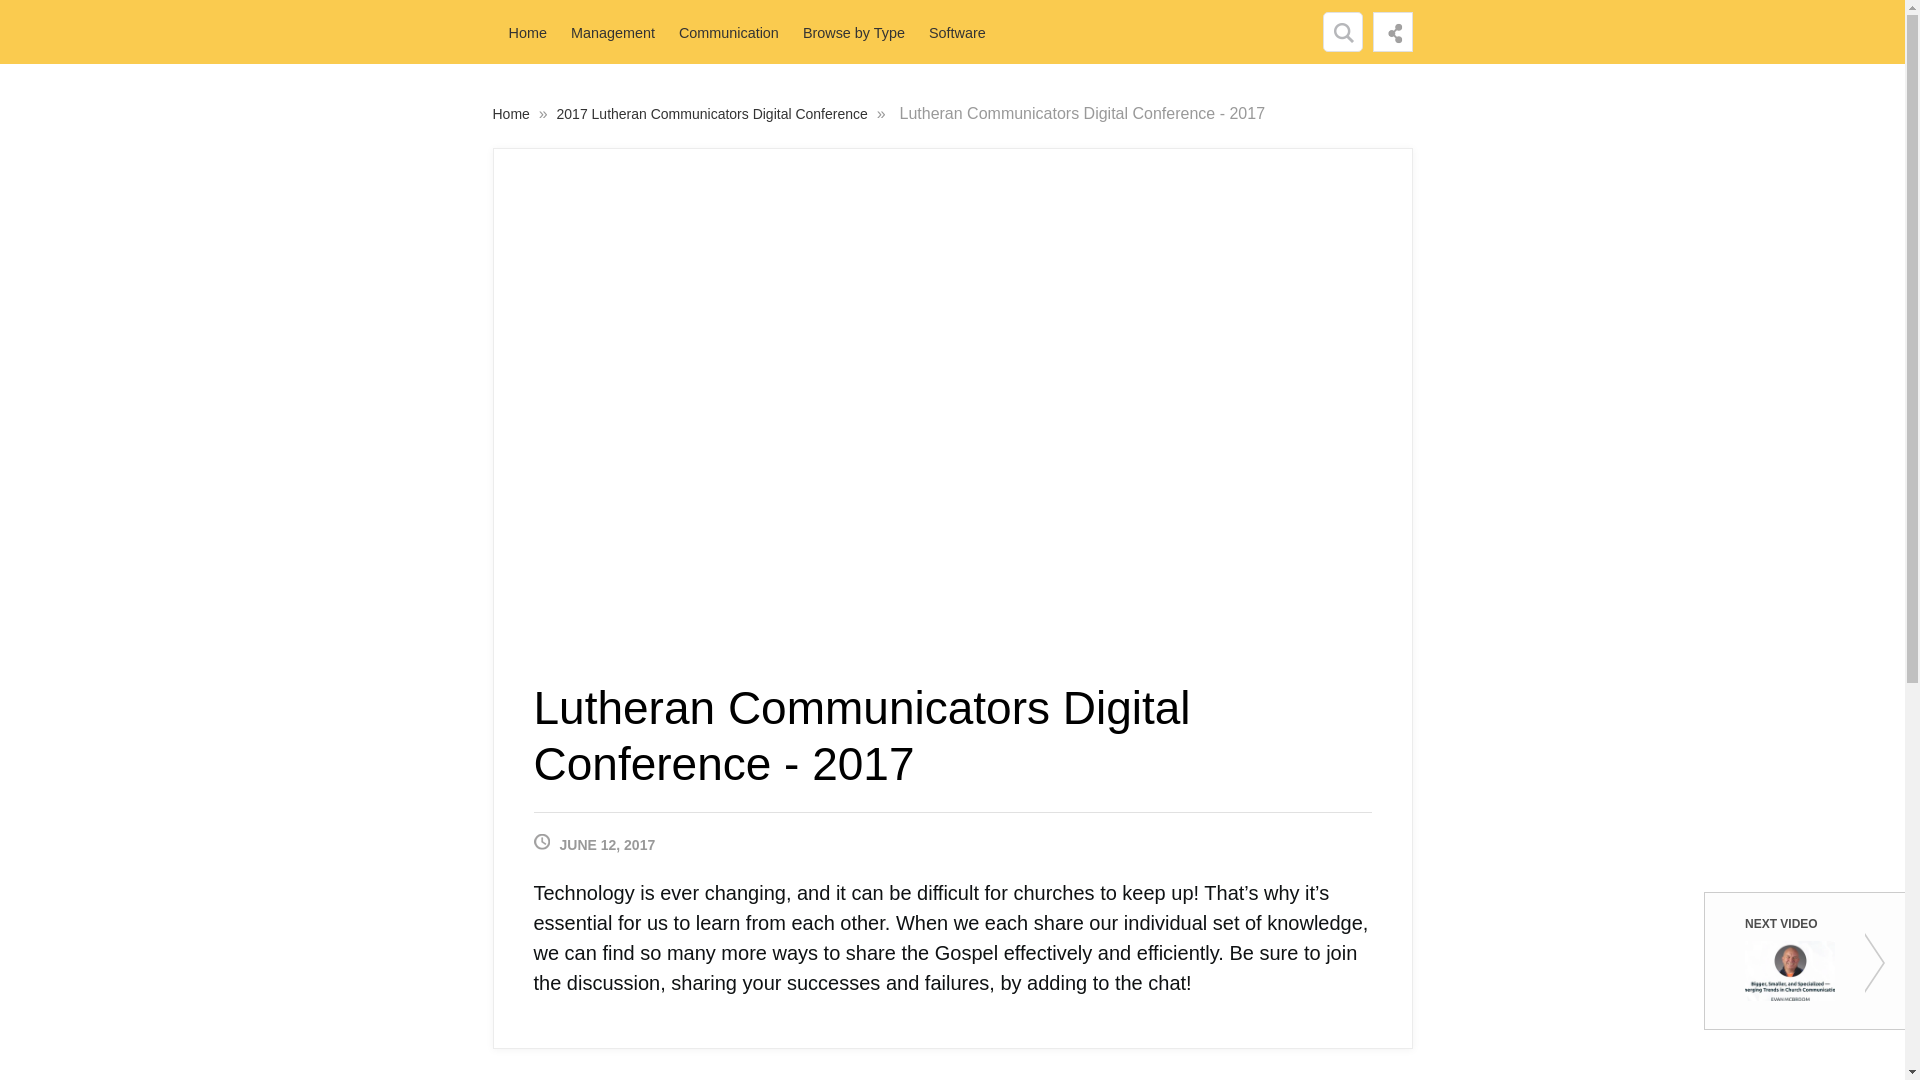 The image size is (1920, 1080). I want to click on Home, so click(512, 114).